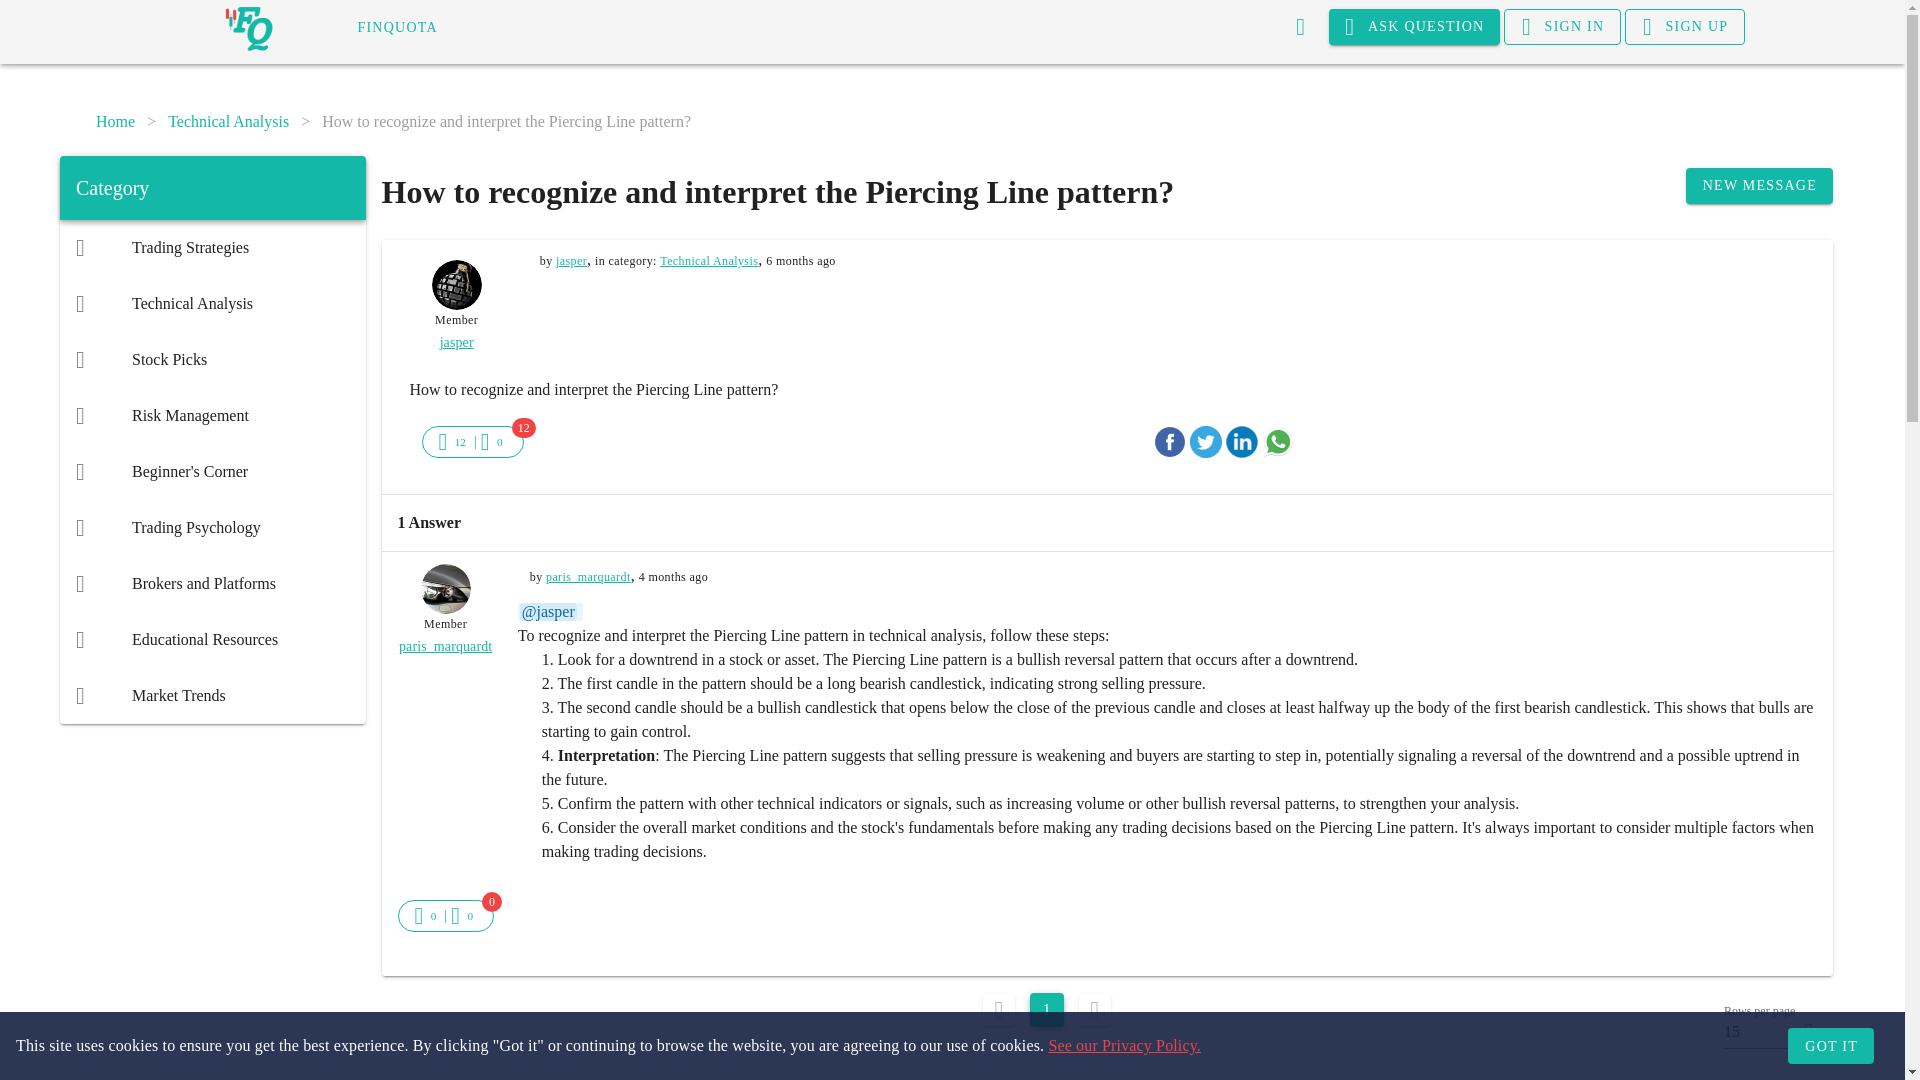 The height and width of the screenshot is (1080, 1920). What do you see at coordinates (1759, 186) in the screenshot?
I see `NEW MESSAGE` at bounding box center [1759, 186].